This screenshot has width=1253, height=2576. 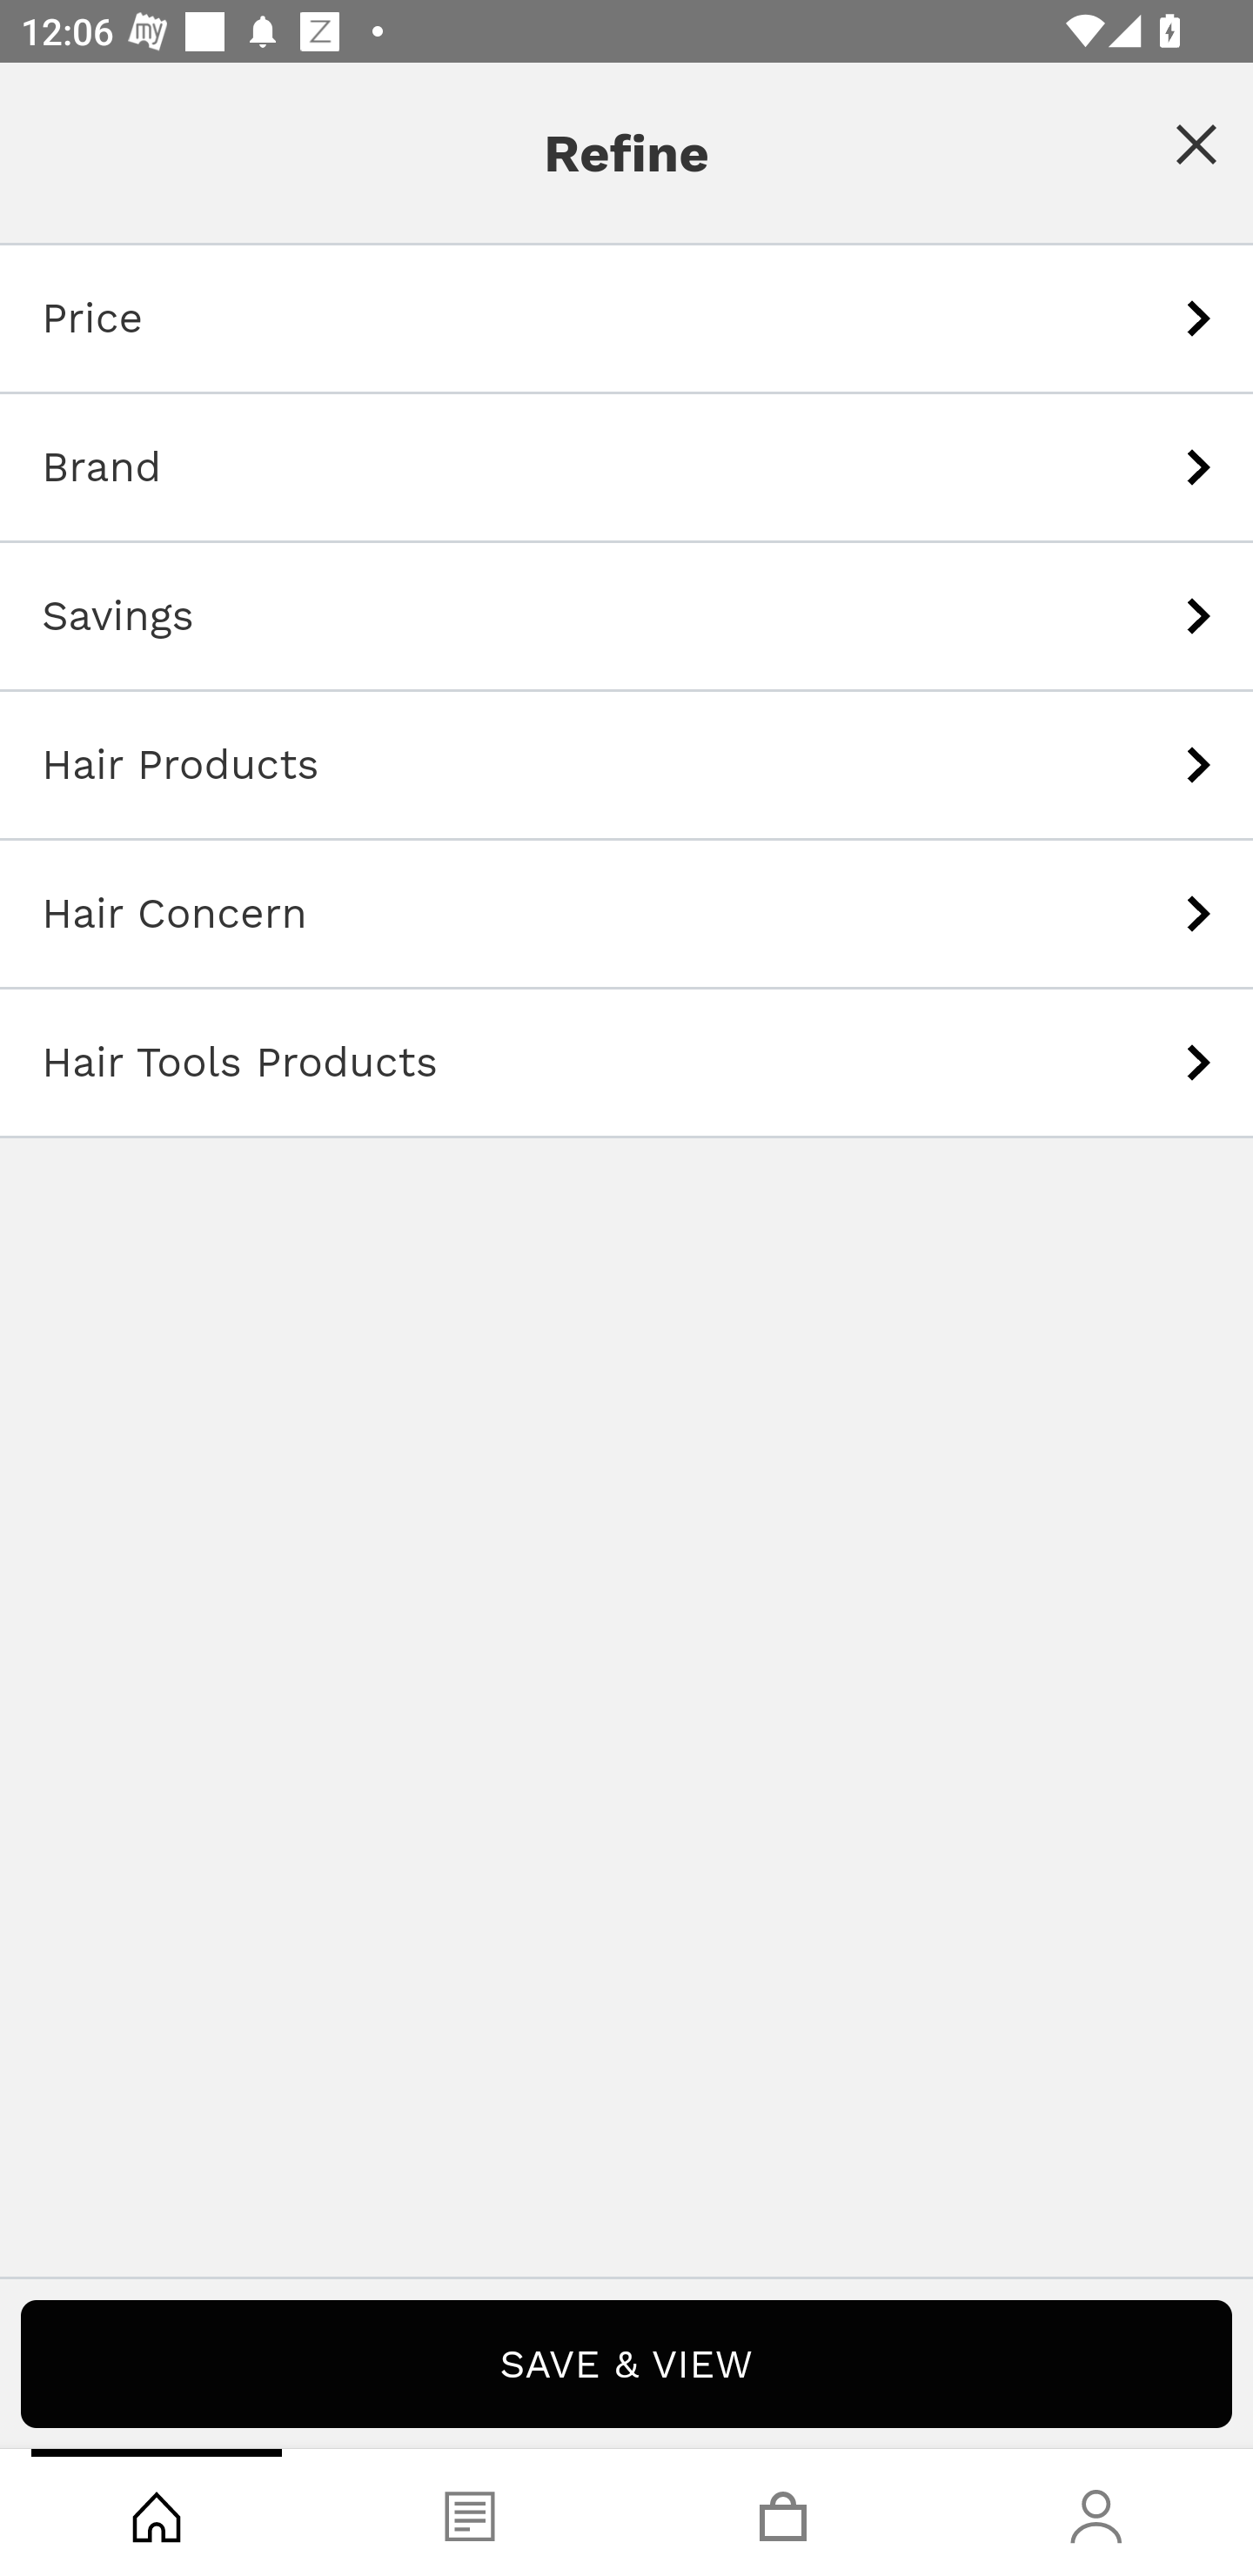 What do you see at coordinates (157, 2512) in the screenshot?
I see `Shop, tab, 1 of 4` at bounding box center [157, 2512].